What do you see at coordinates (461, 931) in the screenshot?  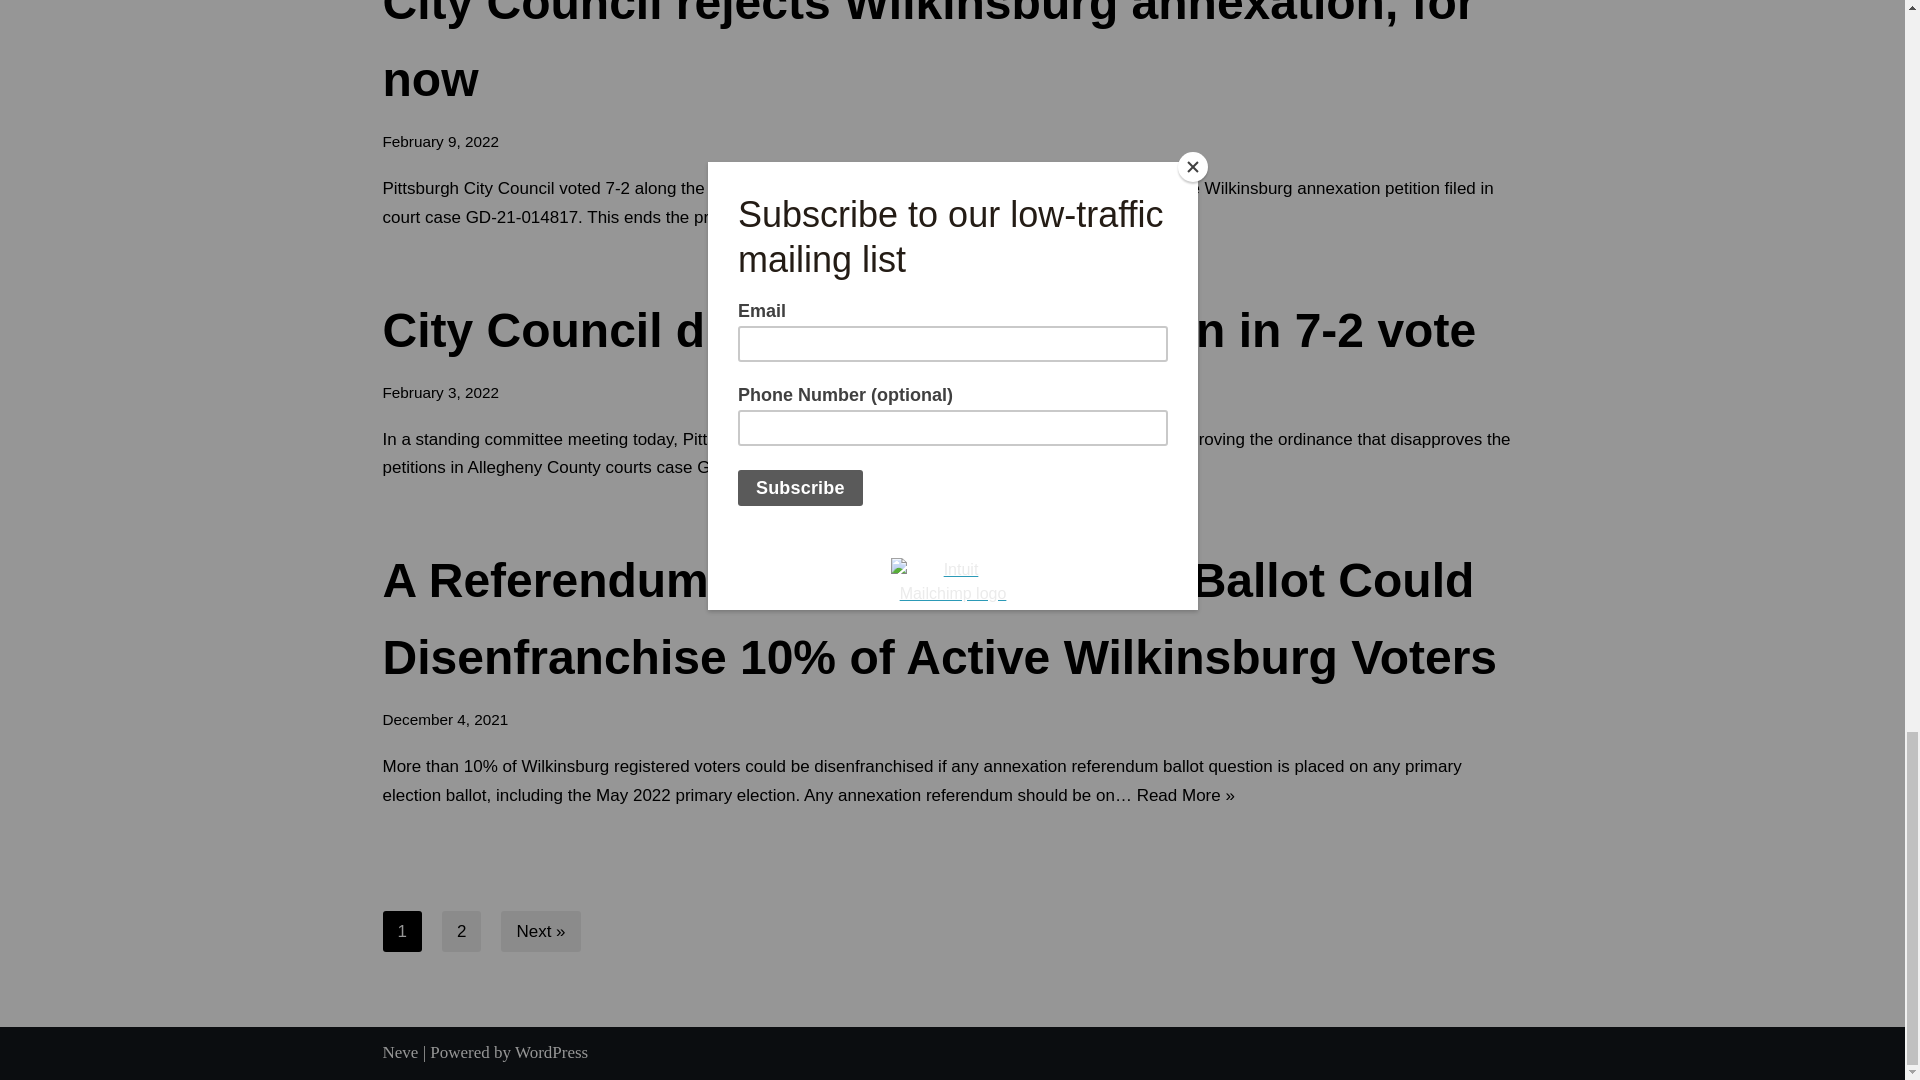 I see `2` at bounding box center [461, 931].